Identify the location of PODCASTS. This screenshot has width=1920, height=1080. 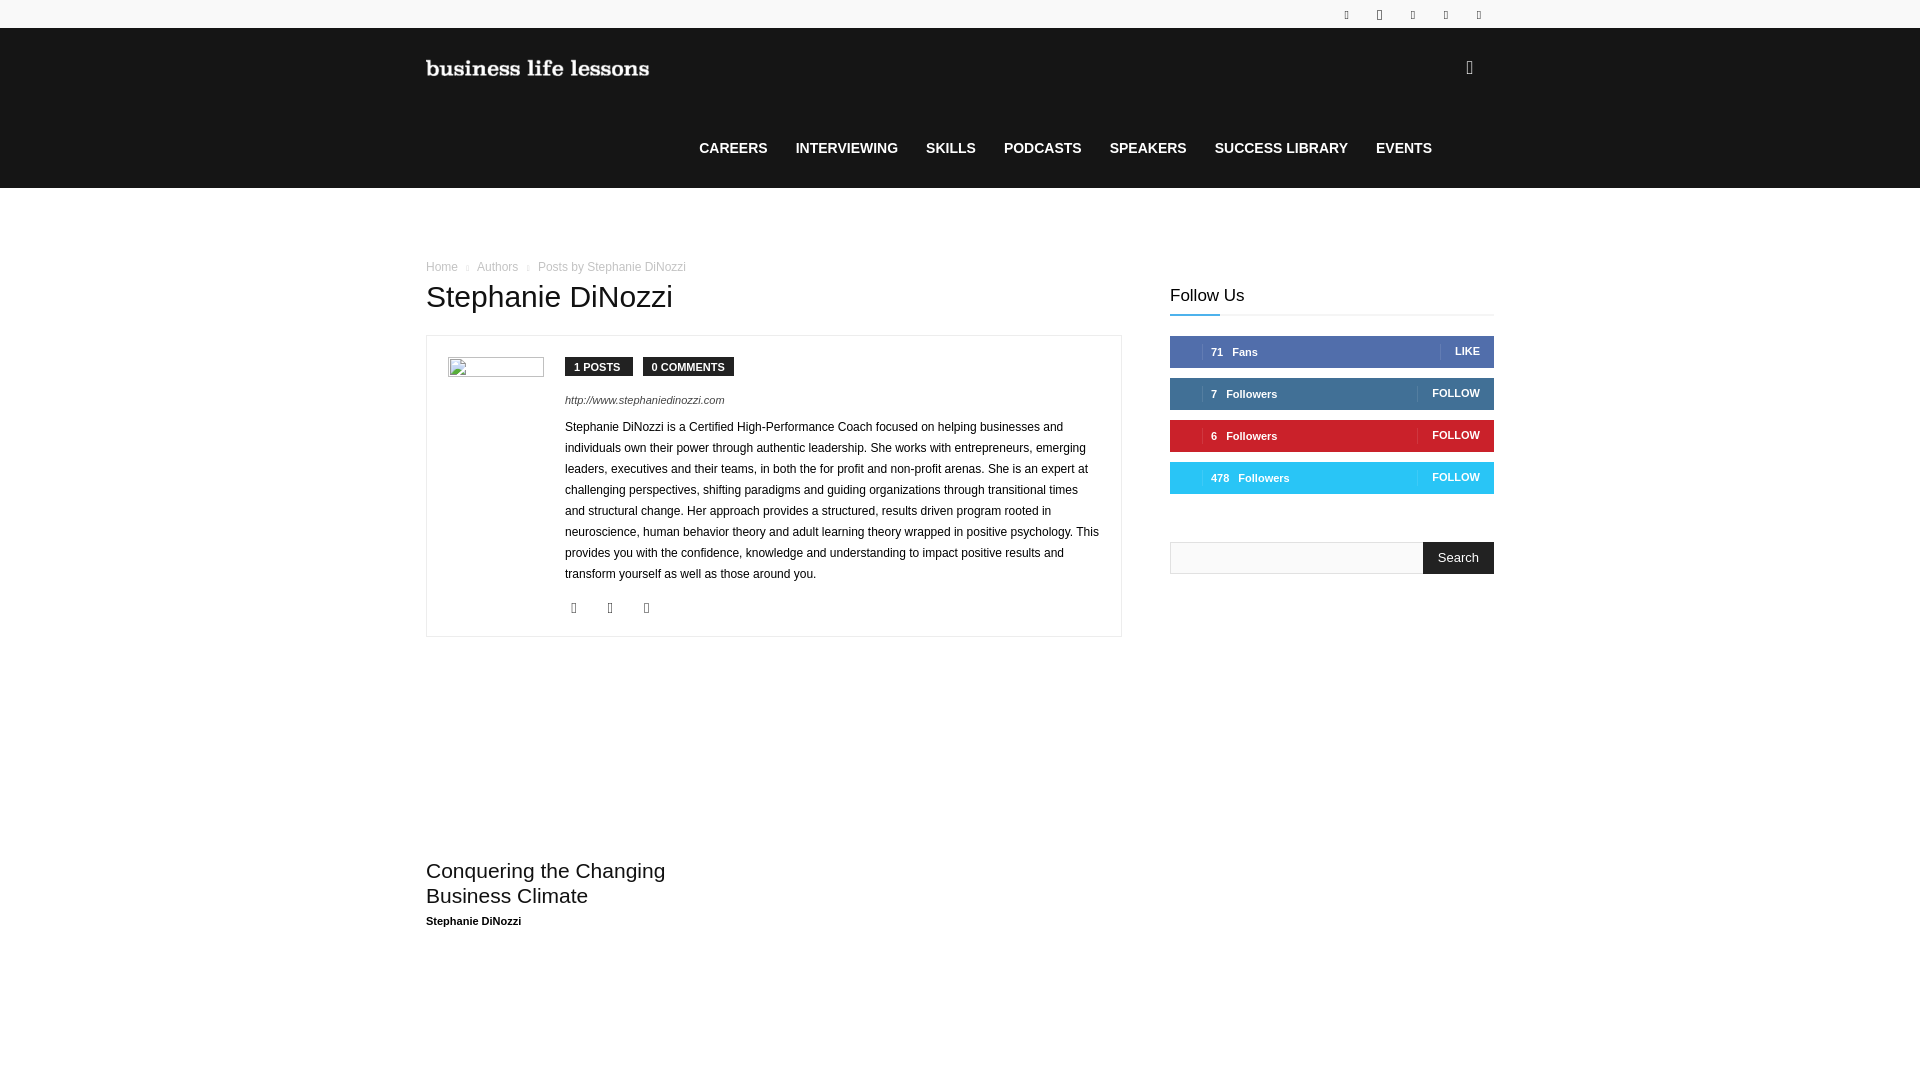
(1043, 148).